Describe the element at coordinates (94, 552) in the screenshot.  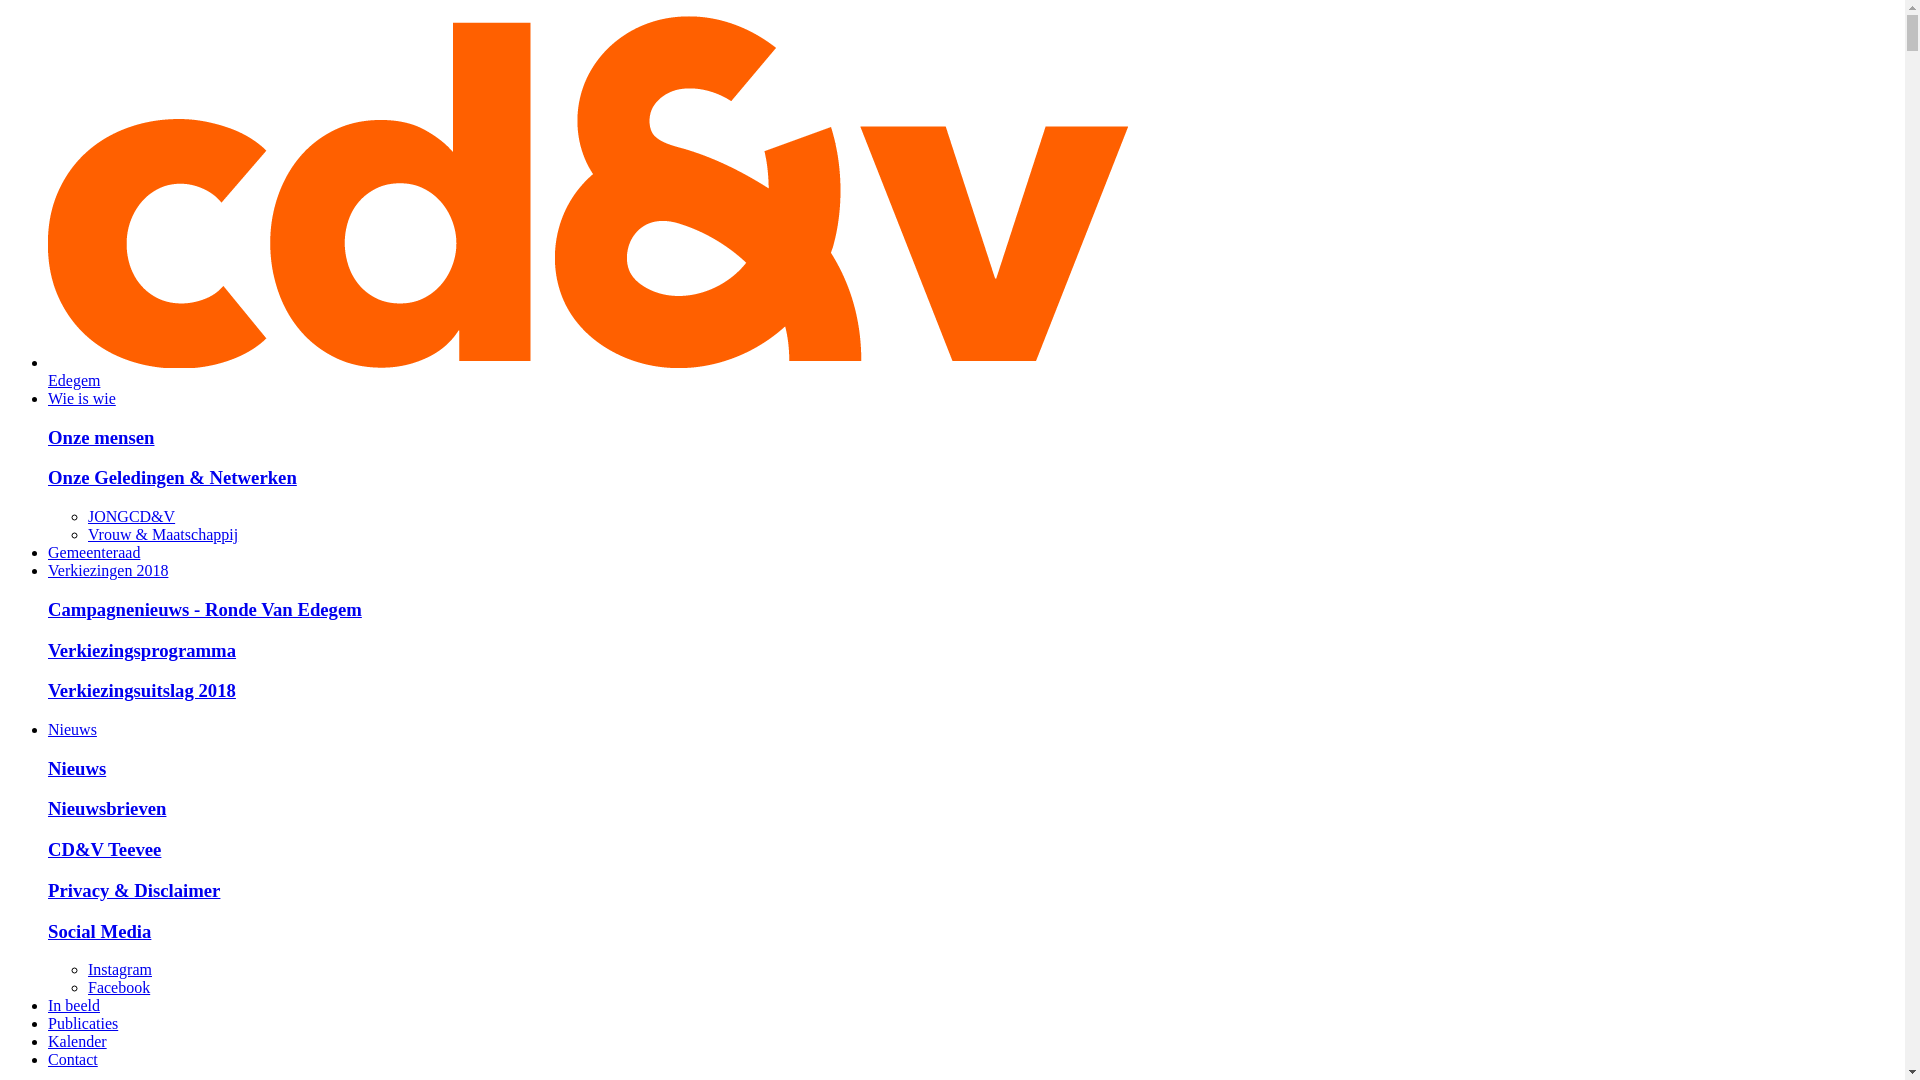
I see `Gemeenteraad` at that location.